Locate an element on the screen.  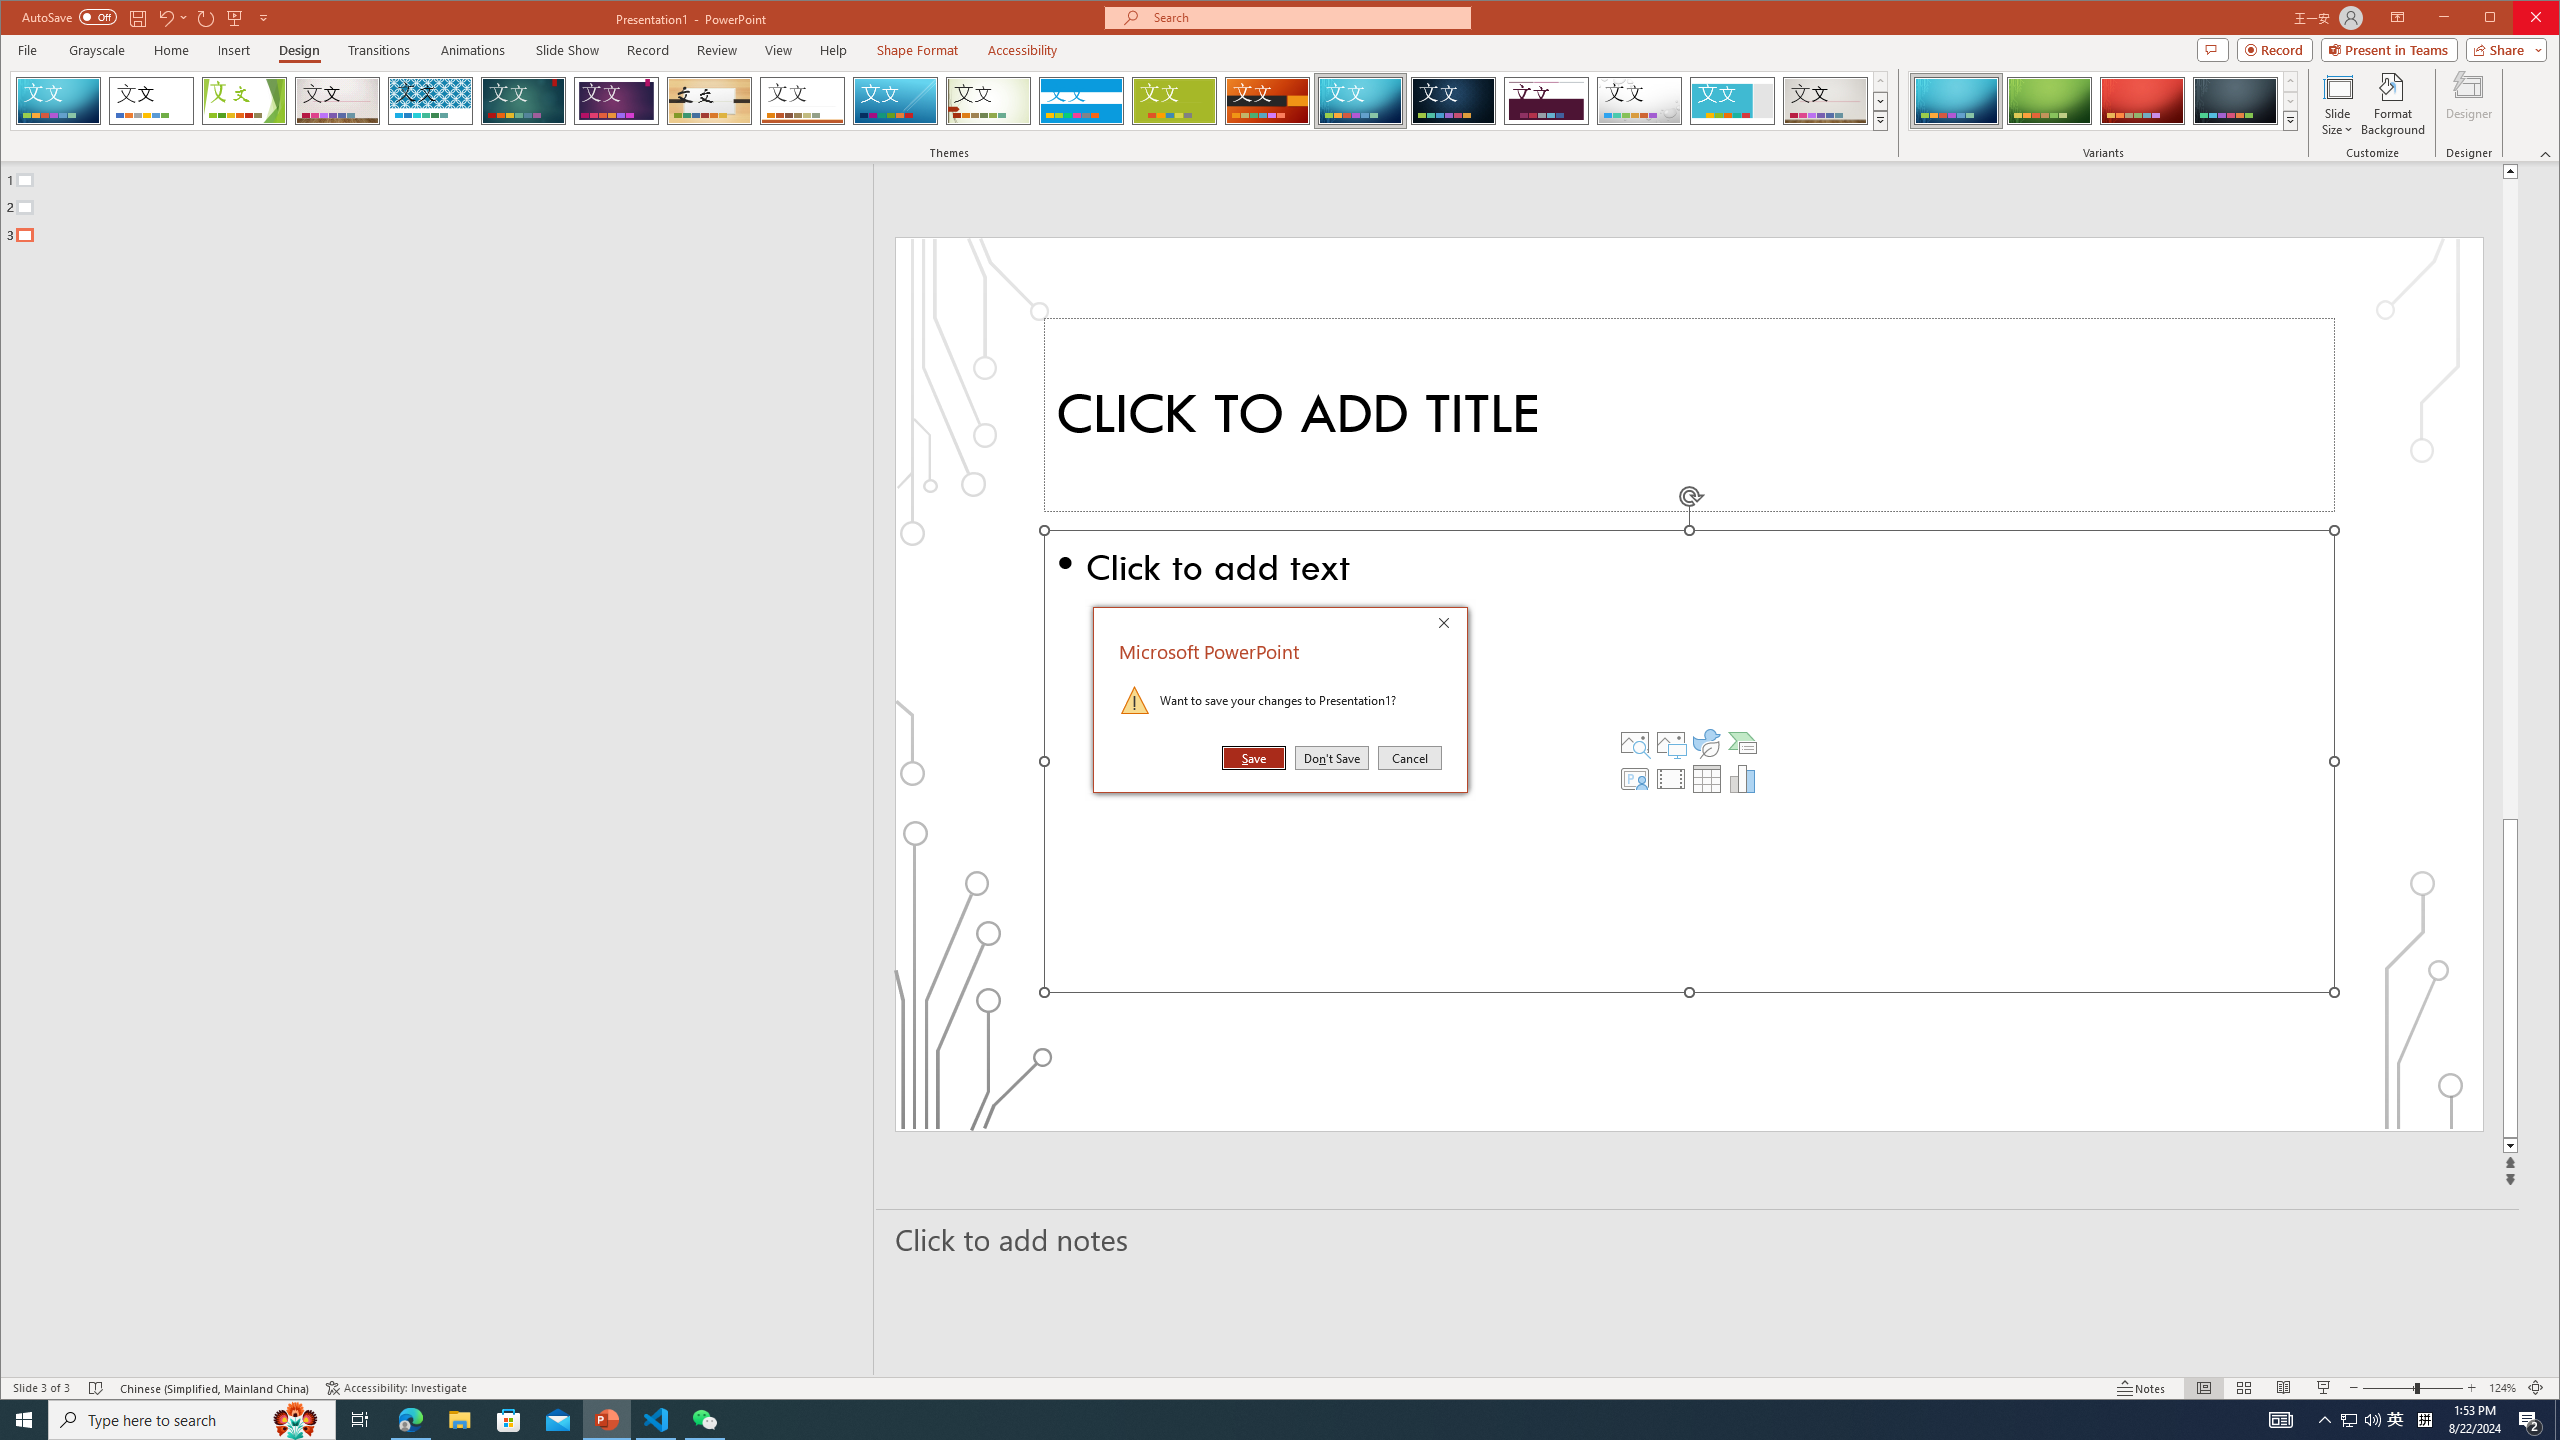
Show desktop is located at coordinates (2557, 1420).